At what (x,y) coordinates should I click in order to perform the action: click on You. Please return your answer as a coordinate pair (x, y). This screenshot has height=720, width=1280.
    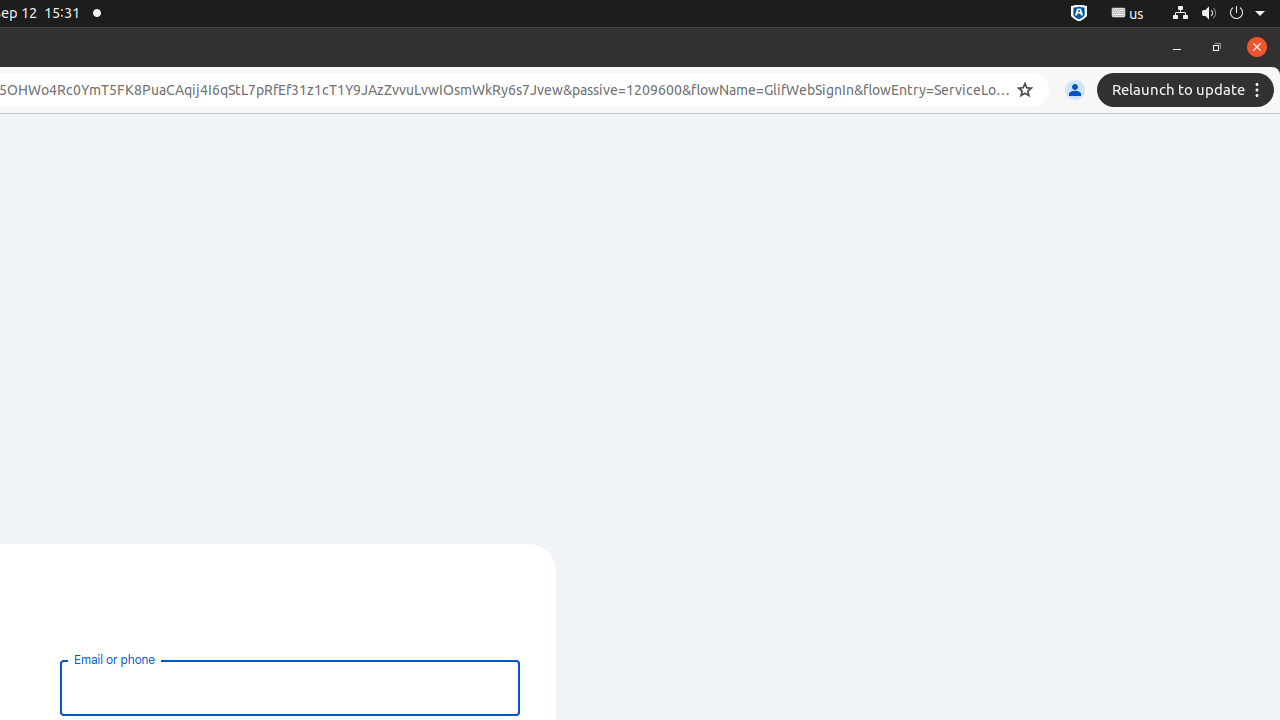
    Looking at the image, I should click on (1075, 90).